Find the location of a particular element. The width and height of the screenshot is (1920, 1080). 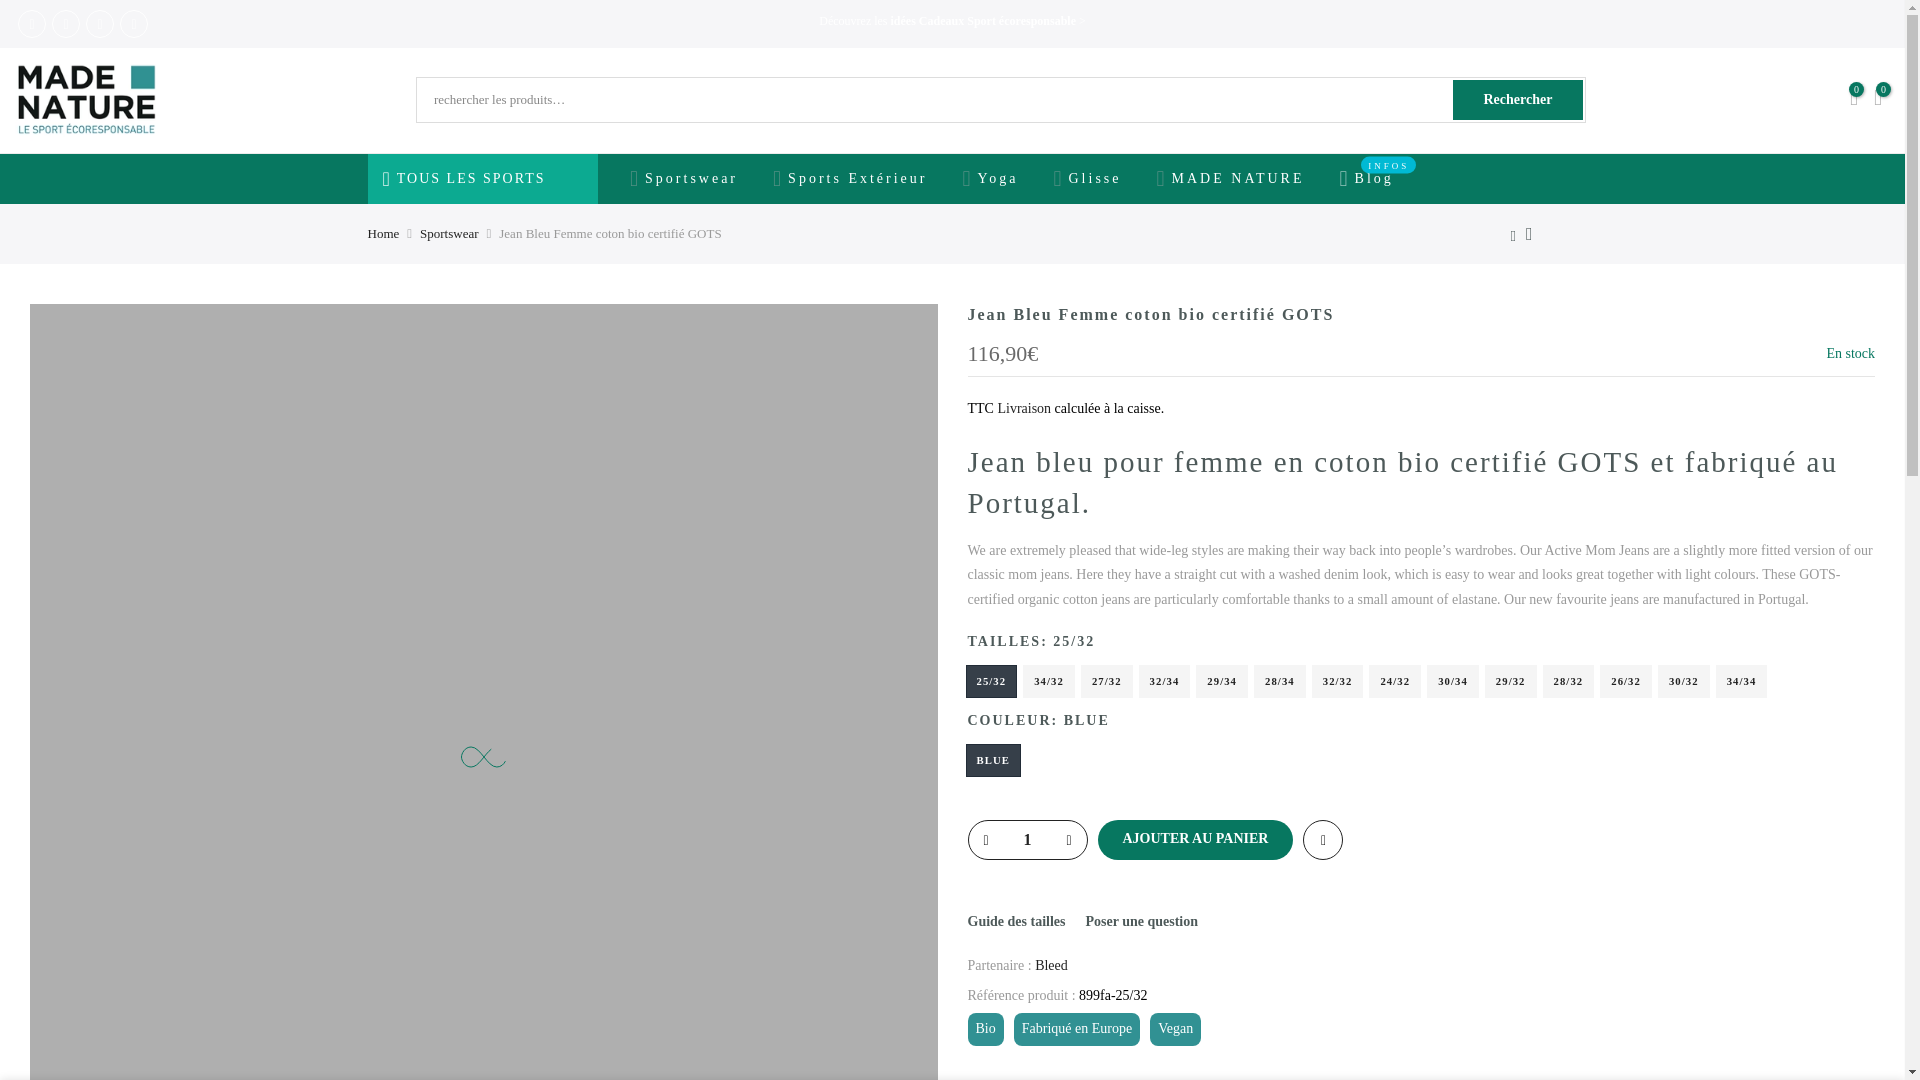

1 is located at coordinates (1026, 839).